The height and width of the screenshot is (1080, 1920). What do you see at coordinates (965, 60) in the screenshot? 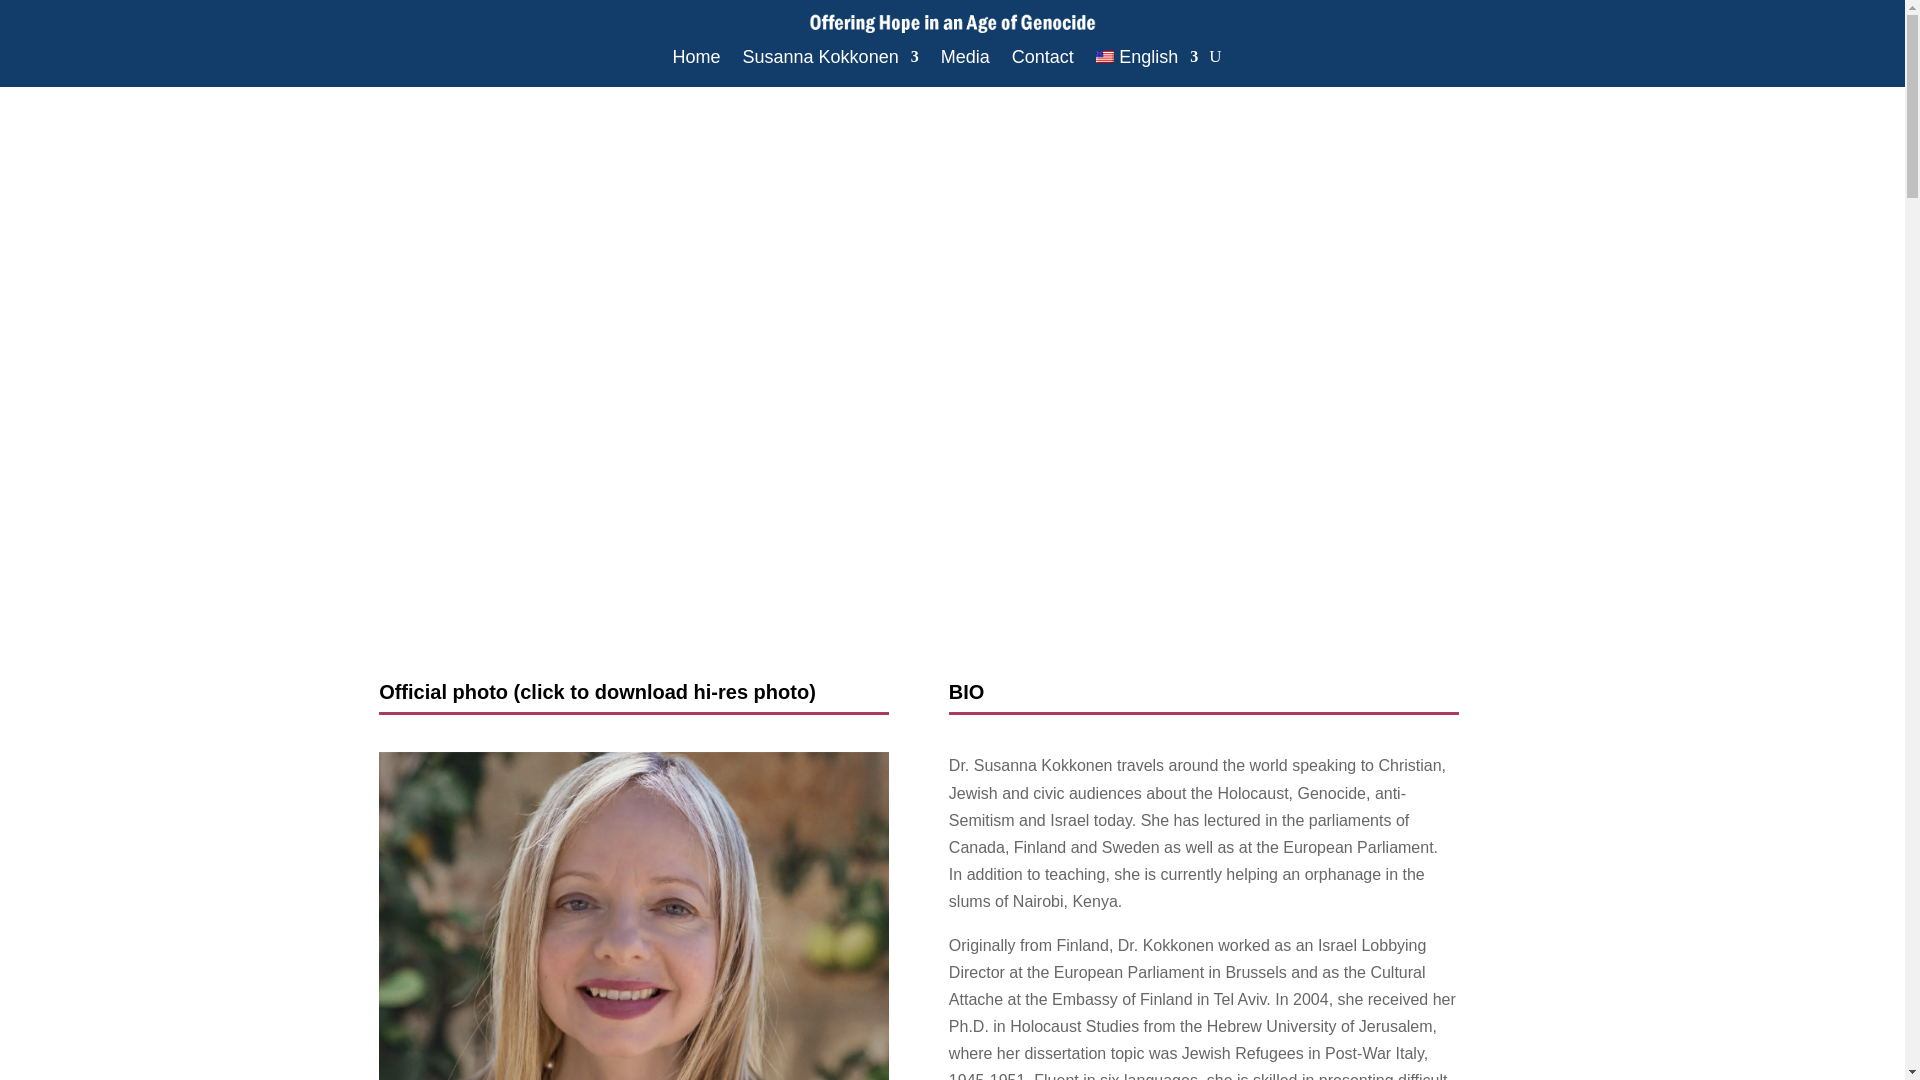
I see `Media` at bounding box center [965, 60].